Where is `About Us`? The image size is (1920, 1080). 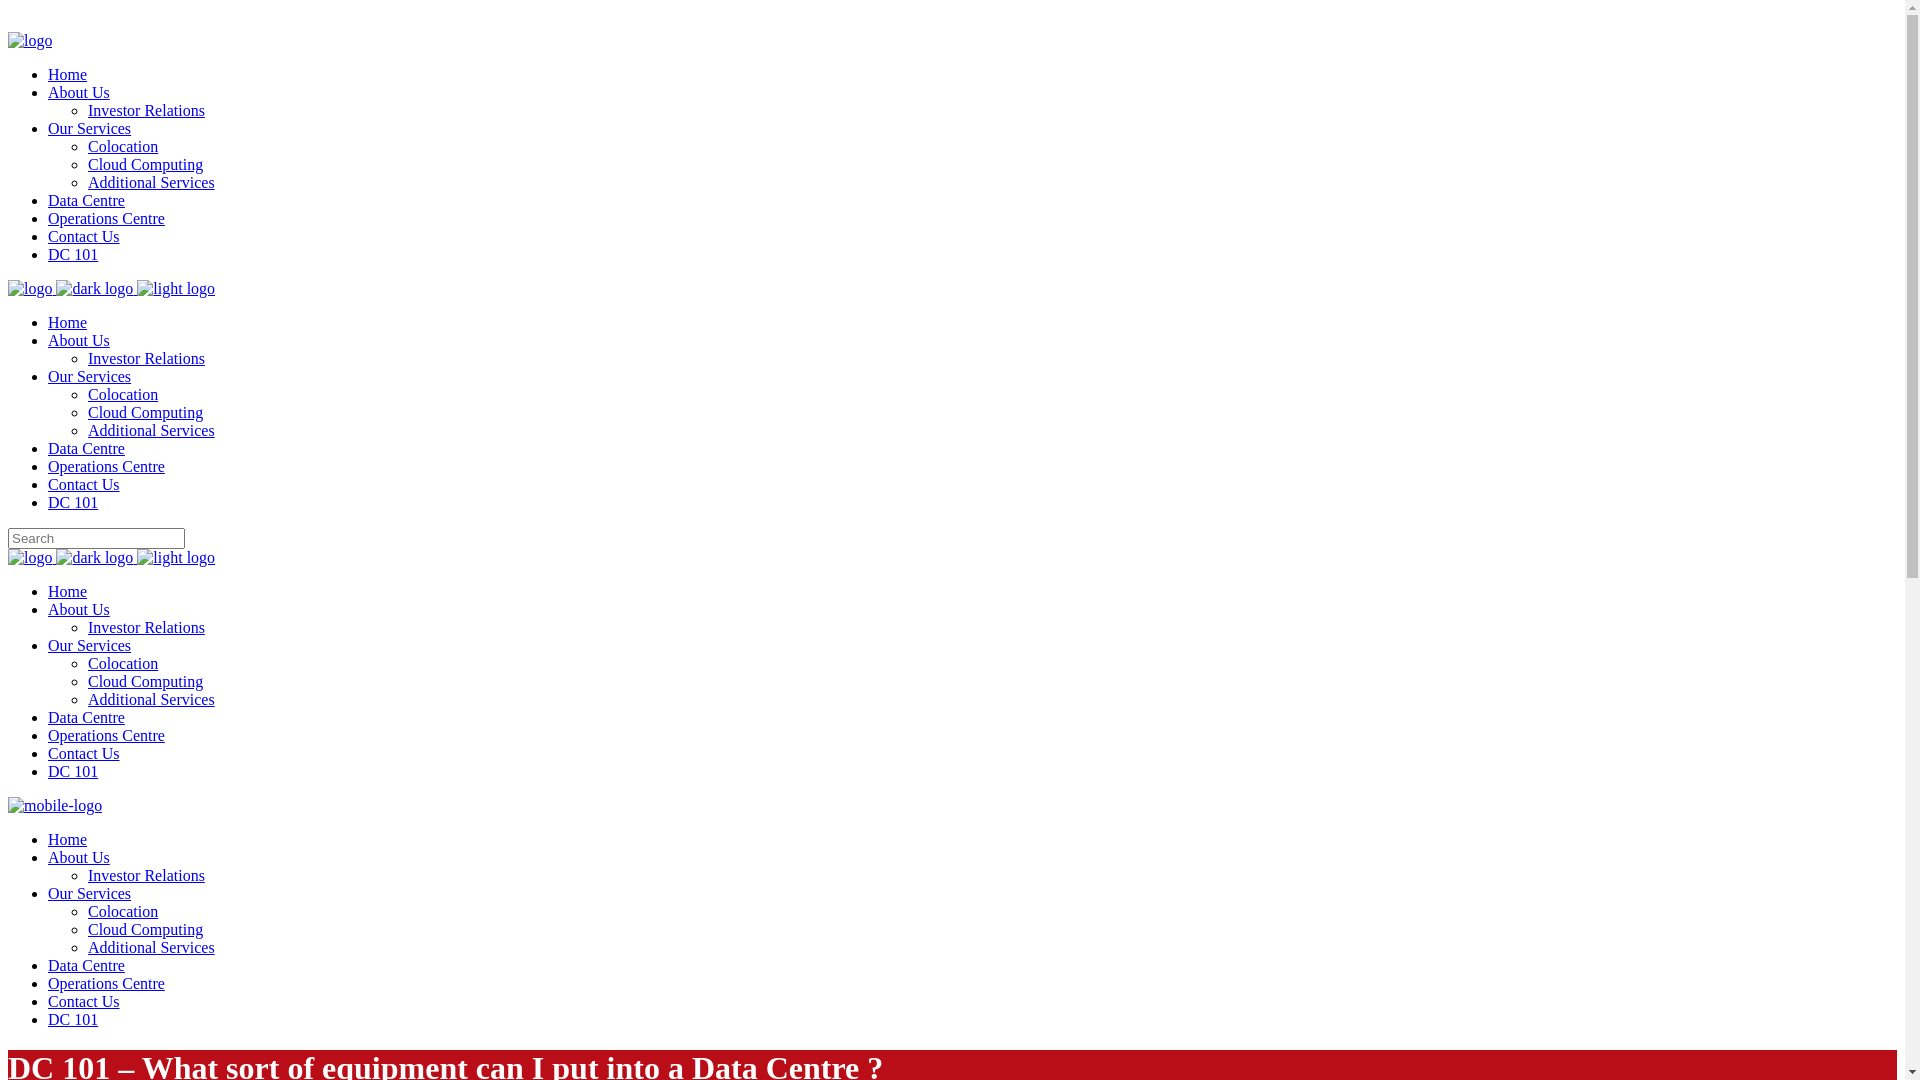
About Us is located at coordinates (79, 92).